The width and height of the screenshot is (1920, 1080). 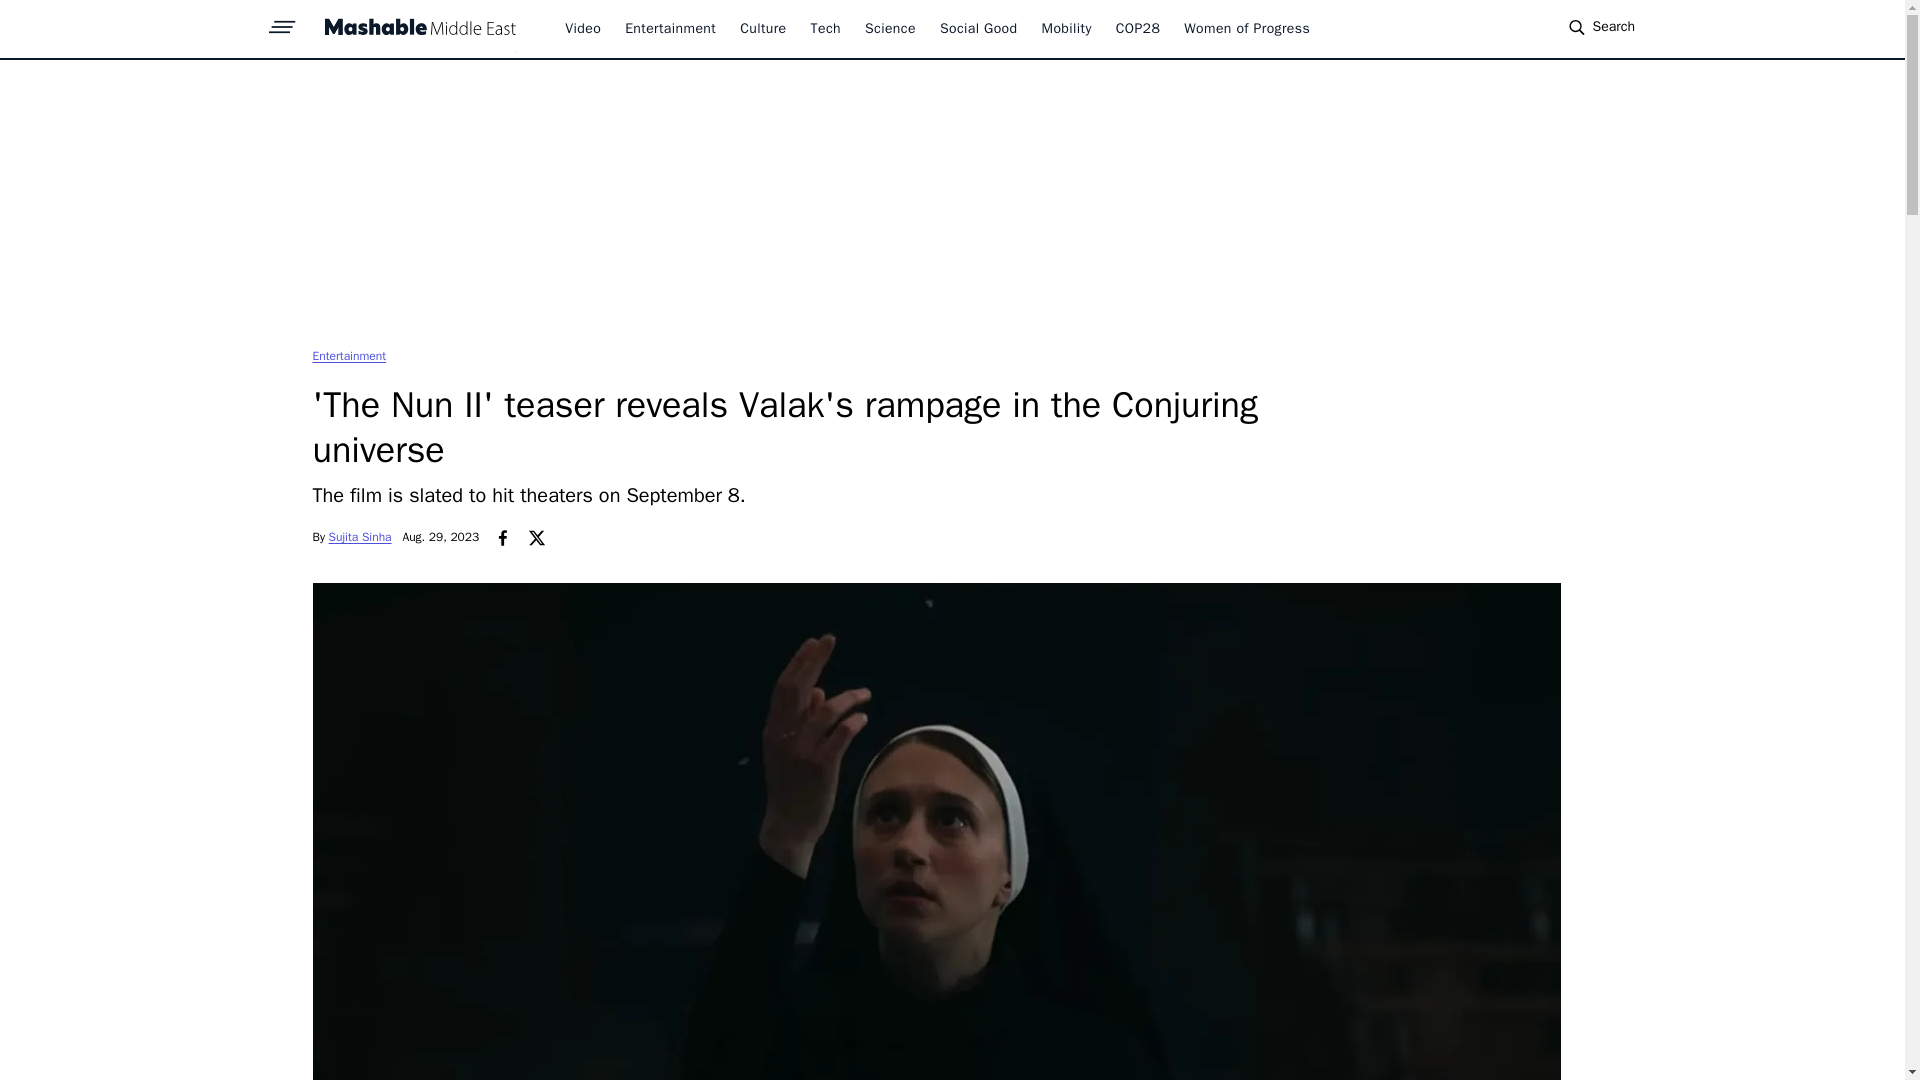 I want to click on COP28, so click(x=1138, y=28).